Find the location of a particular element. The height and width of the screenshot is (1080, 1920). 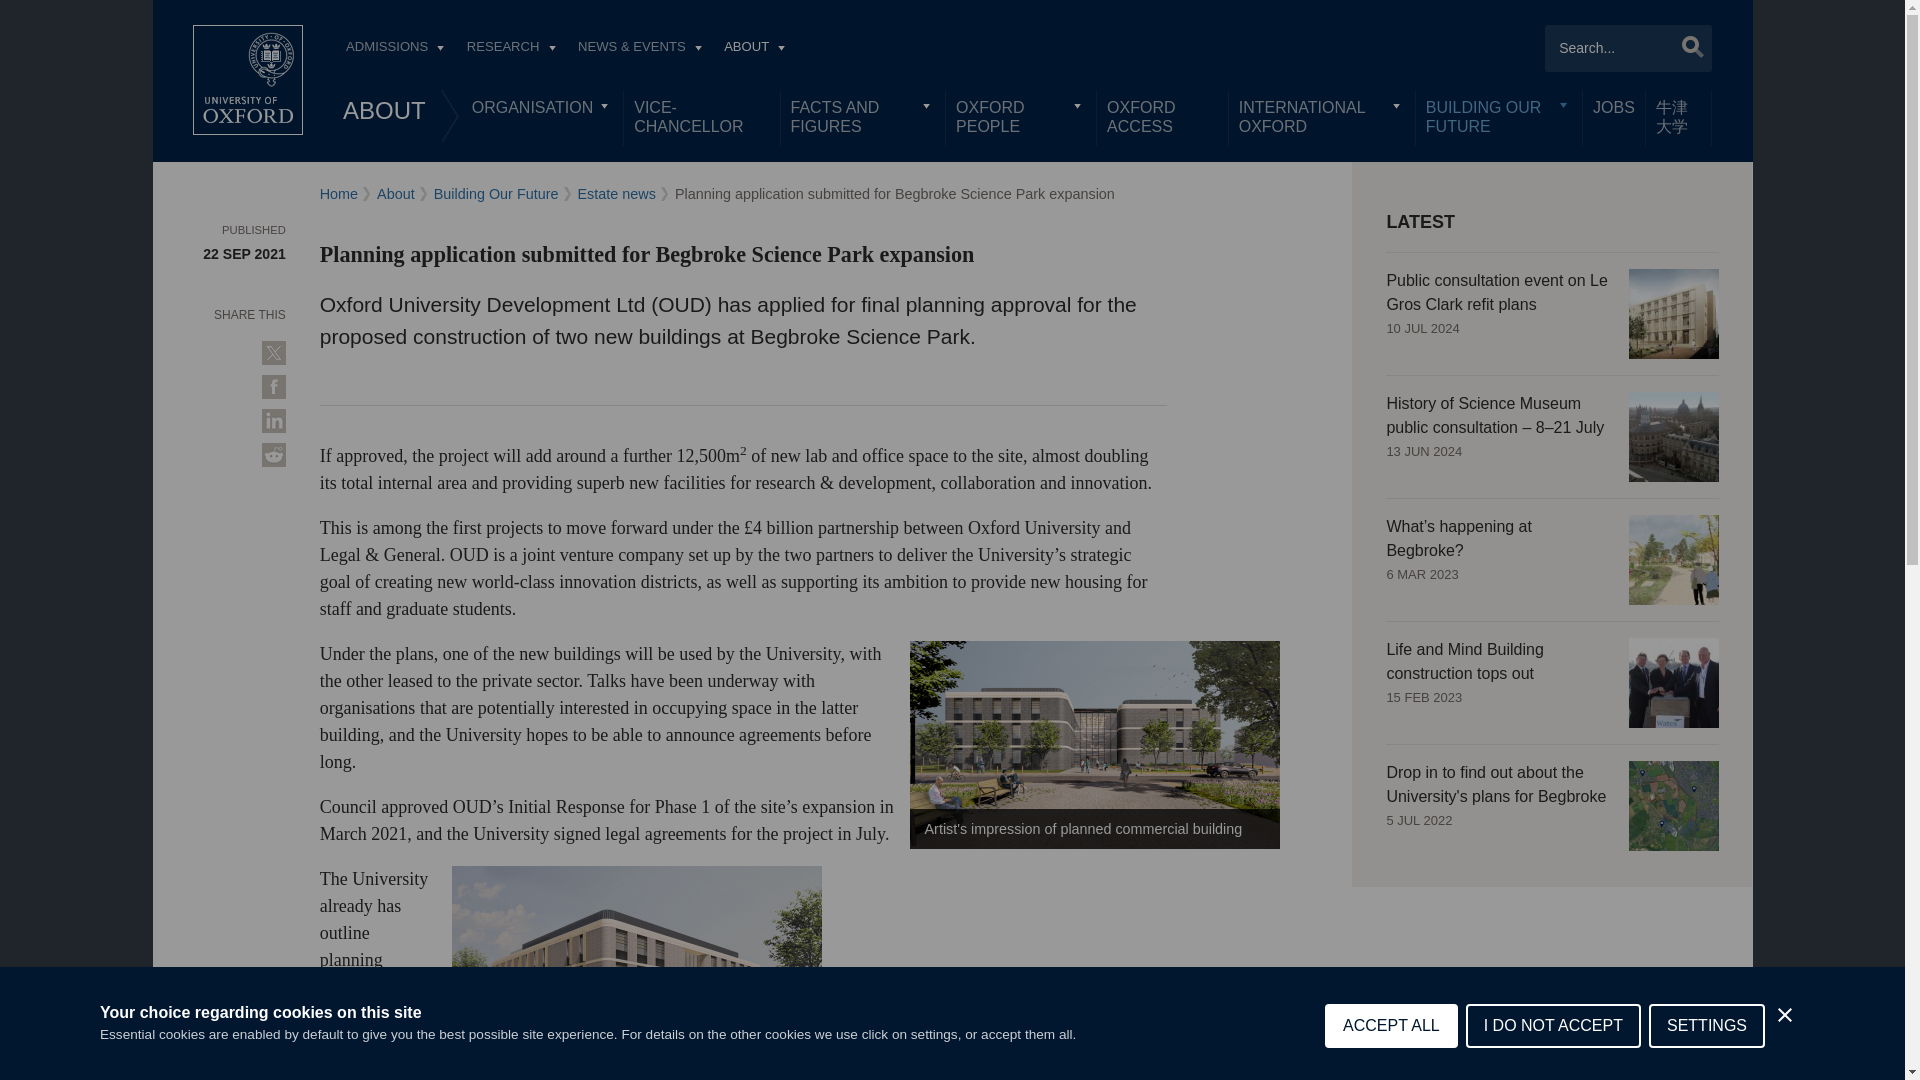

Search is located at coordinates (1687, 46).